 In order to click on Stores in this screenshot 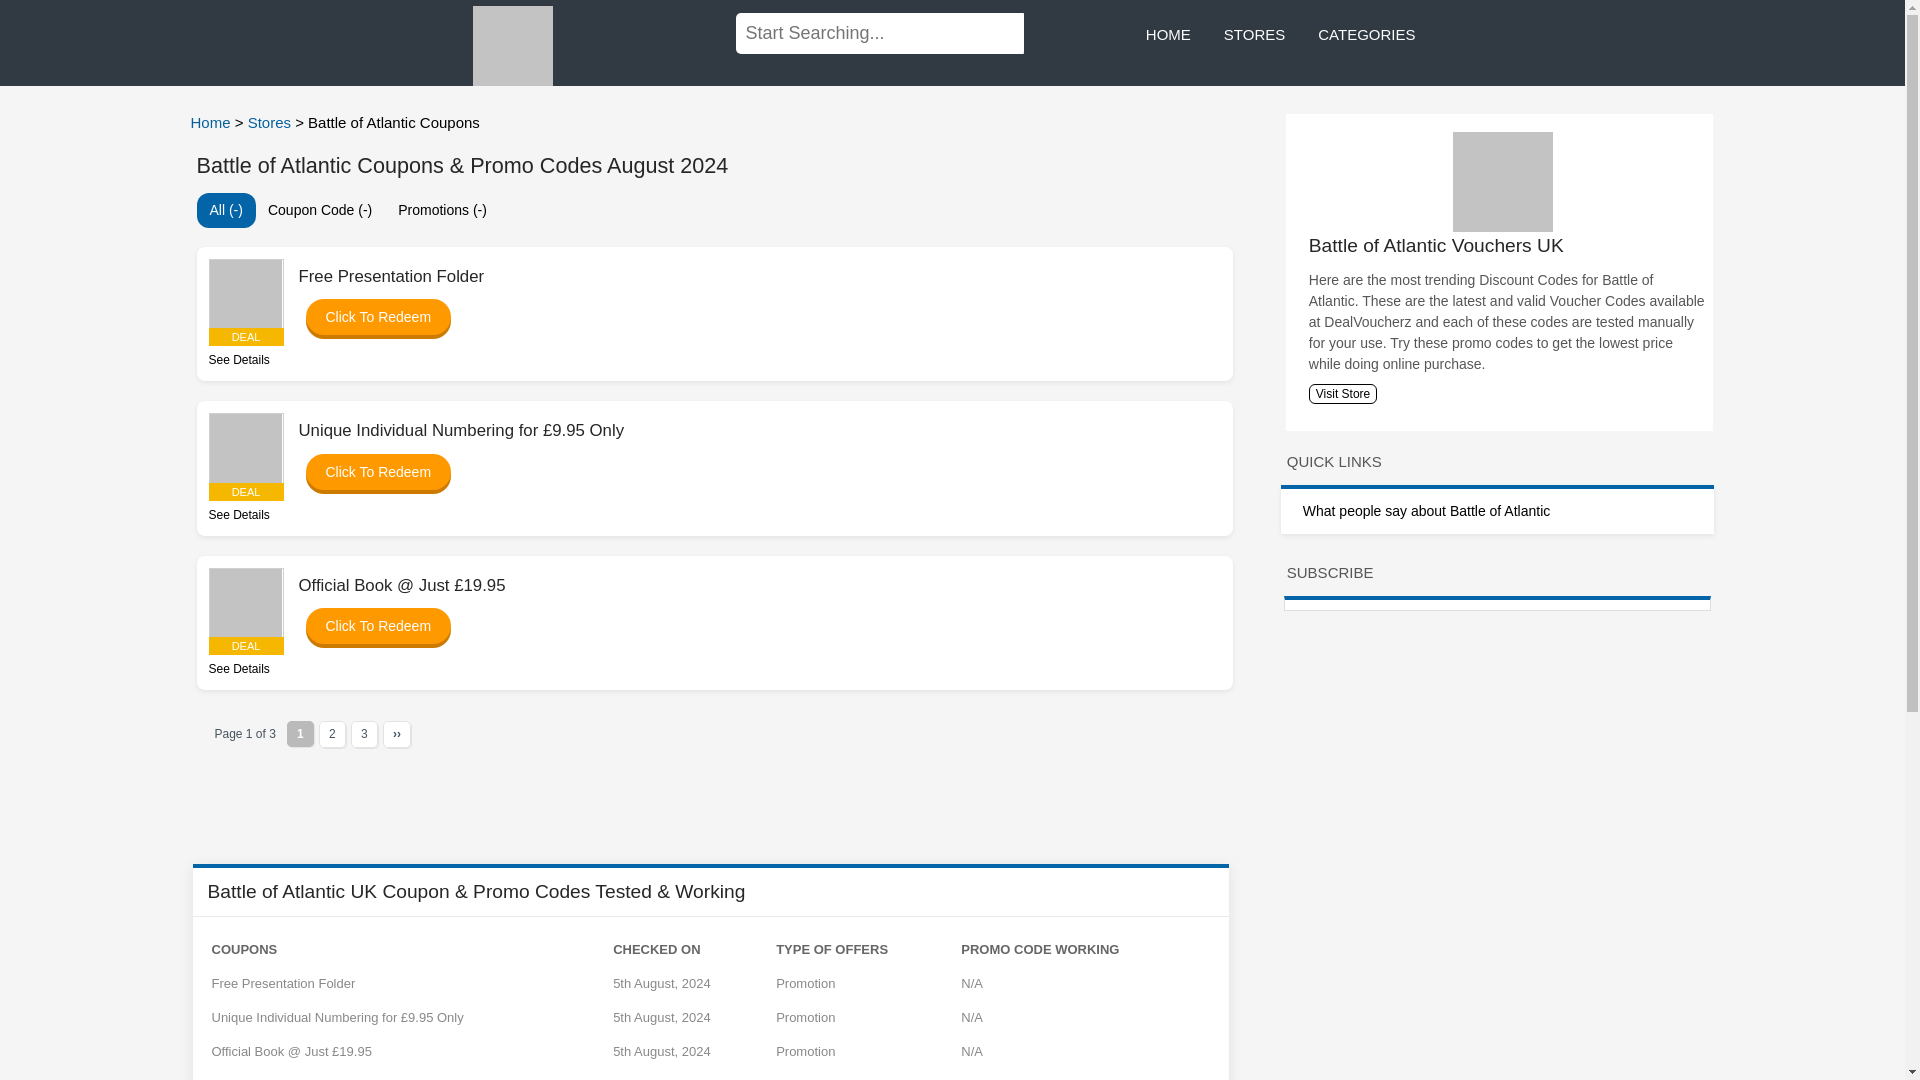, I will do `click(271, 122)`.